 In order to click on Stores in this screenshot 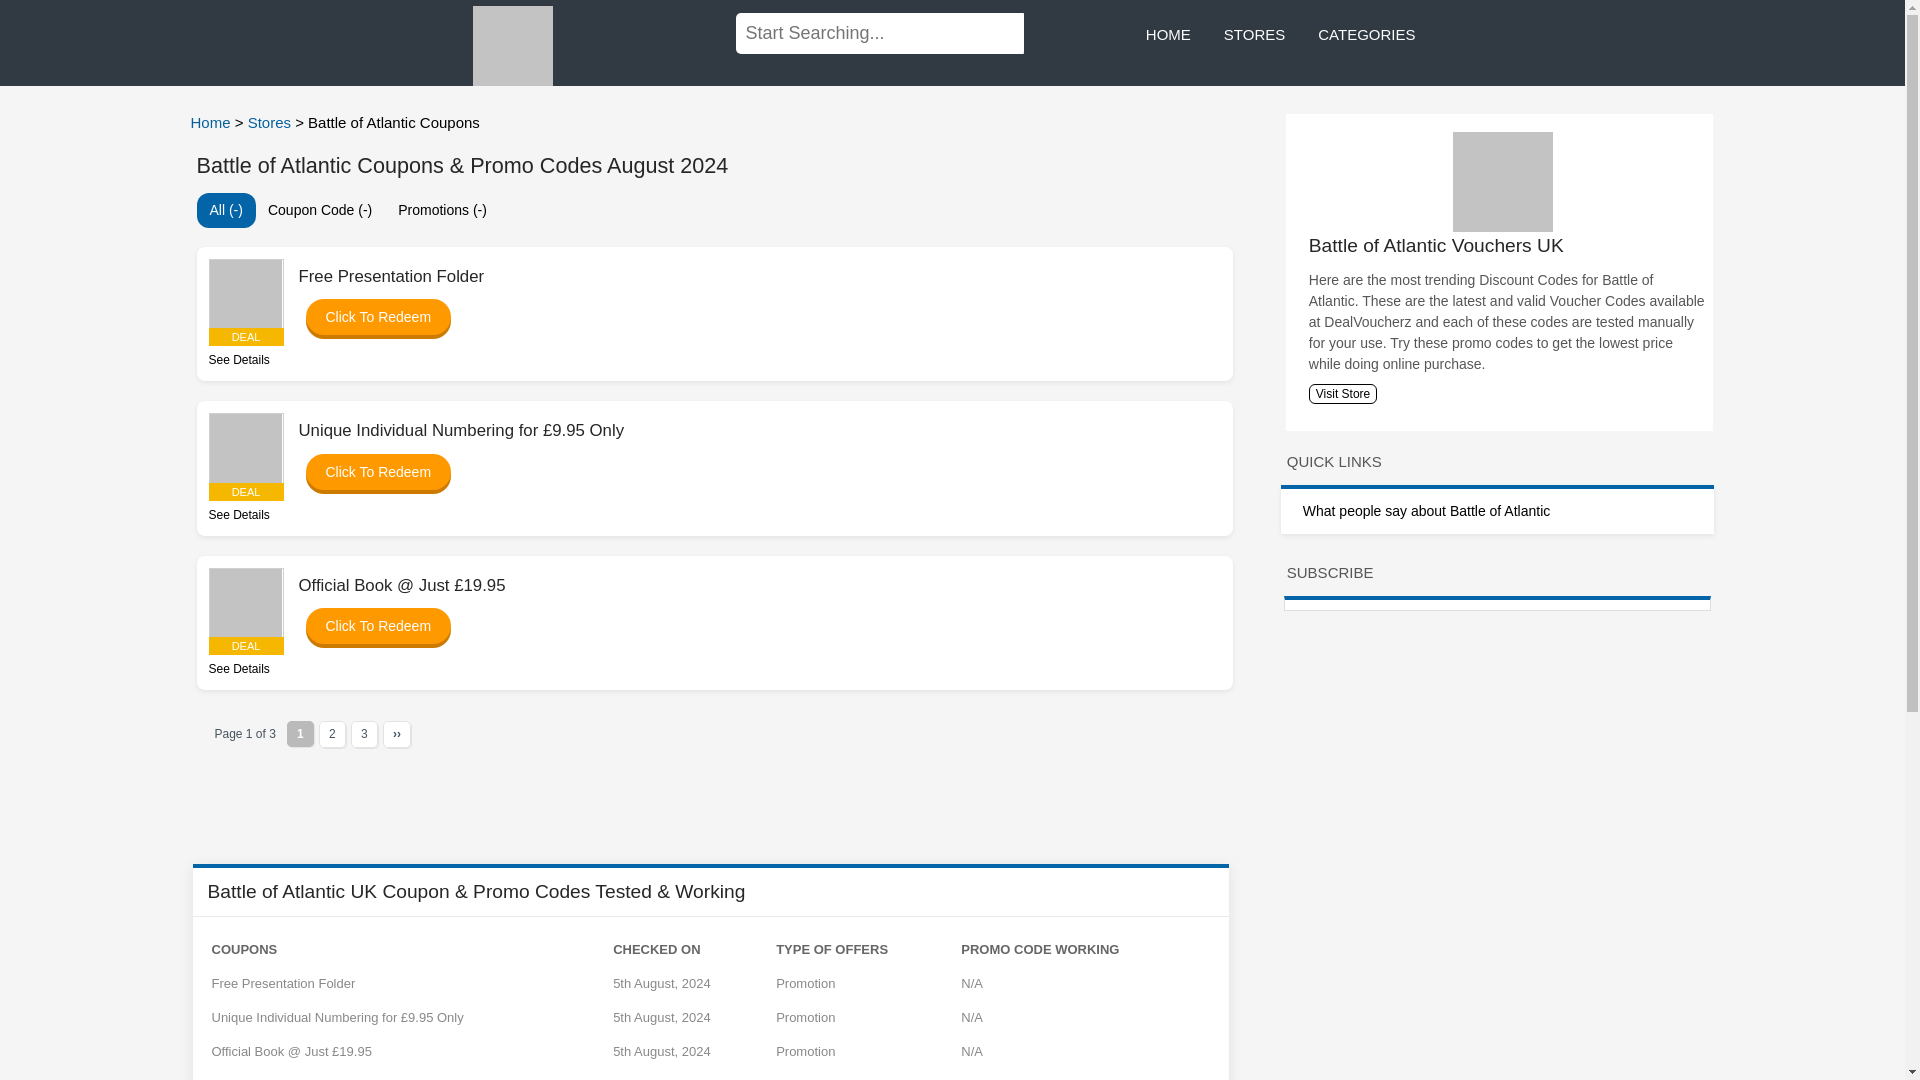, I will do `click(271, 122)`.